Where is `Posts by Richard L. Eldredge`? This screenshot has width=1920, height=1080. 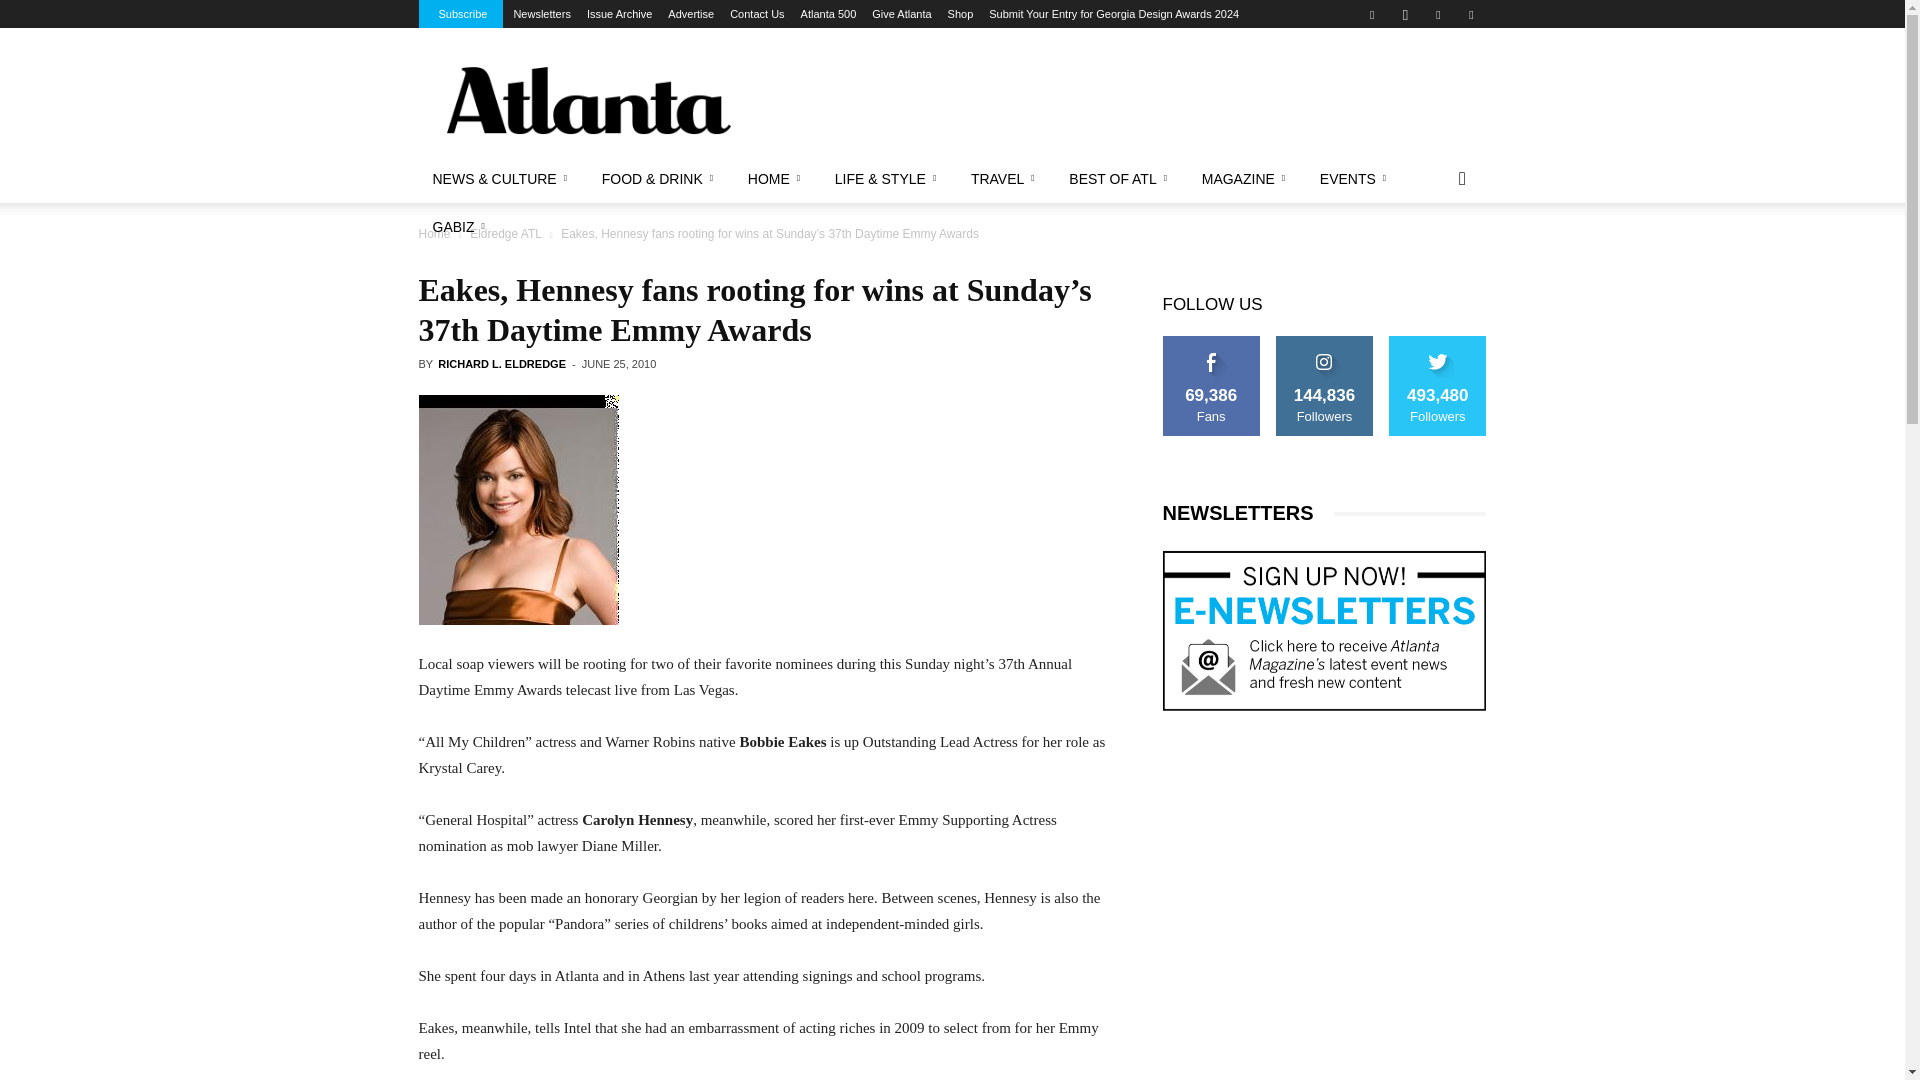 Posts by Richard L. Eldredge is located at coordinates (502, 364).